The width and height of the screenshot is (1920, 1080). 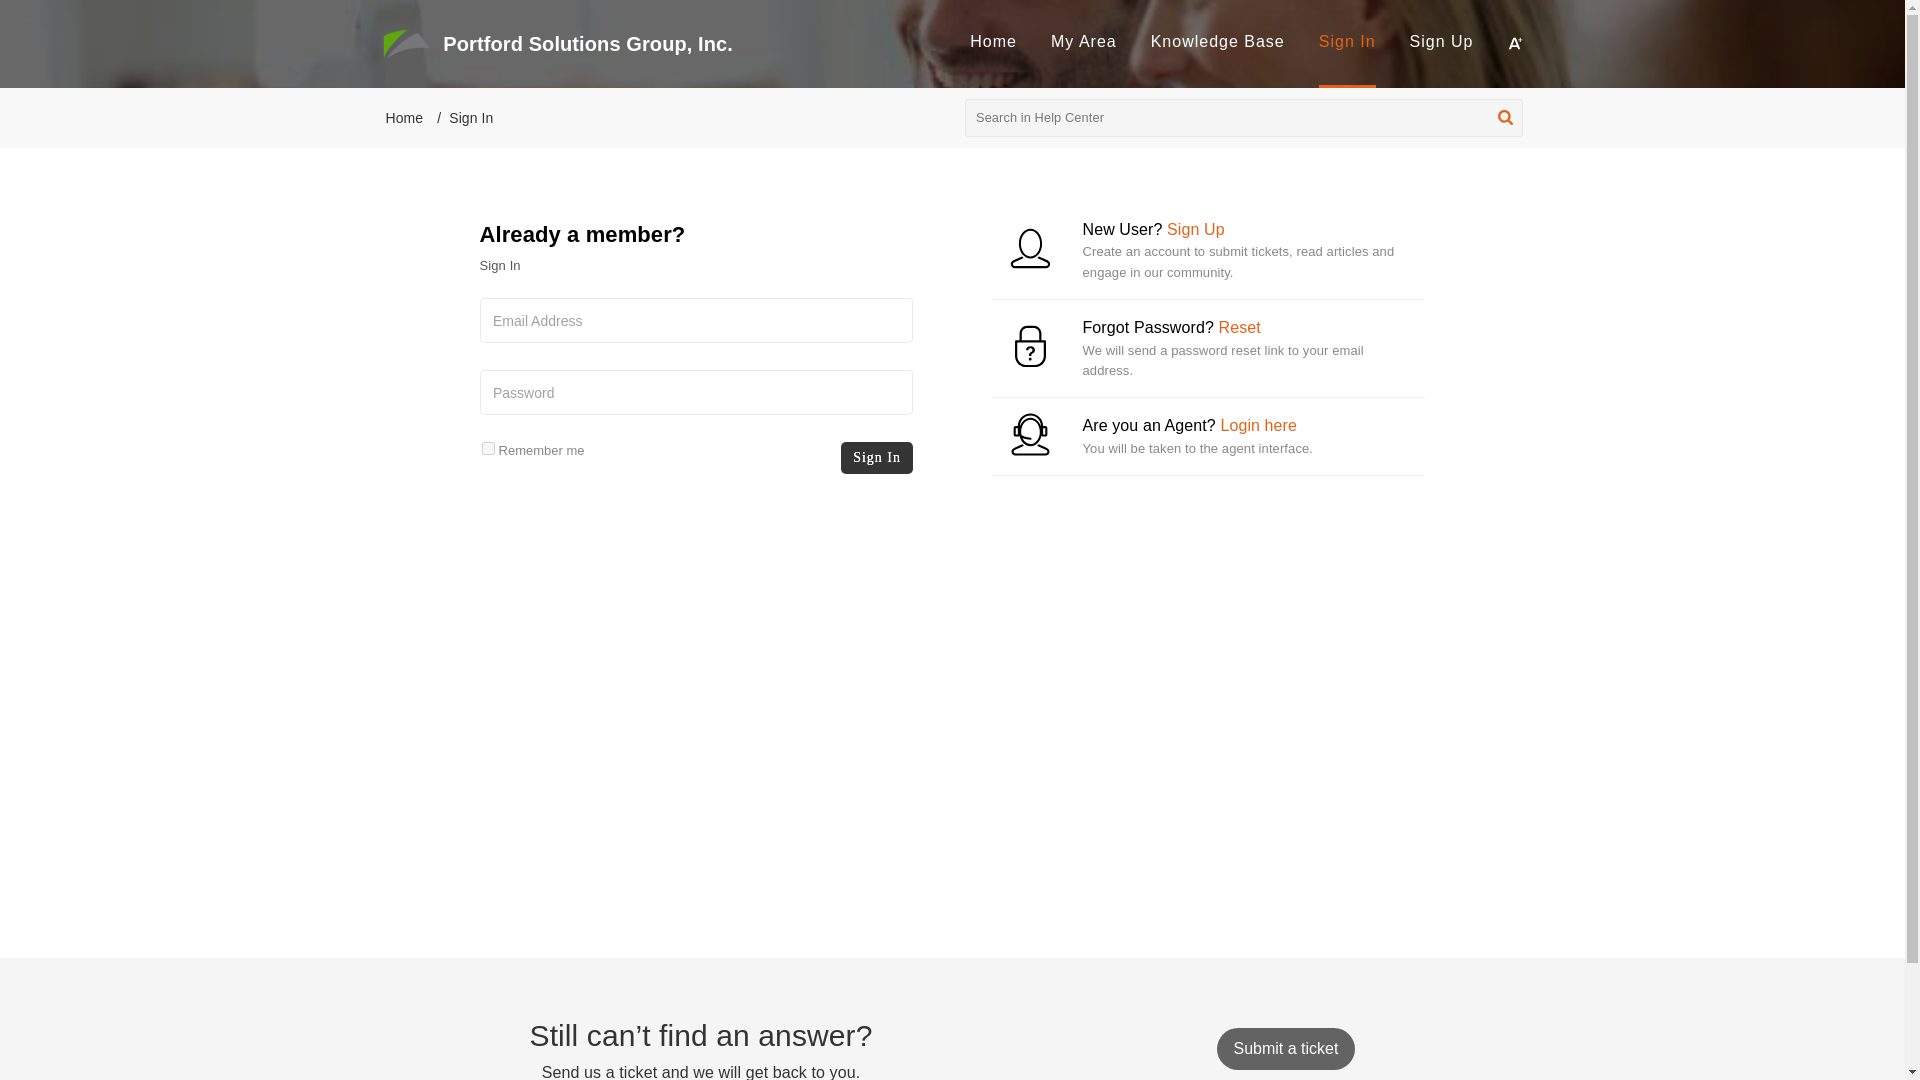 What do you see at coordinates (1442, 41) in the screenshot?
I see `Sign Up` at bounding box center [1442, 41].